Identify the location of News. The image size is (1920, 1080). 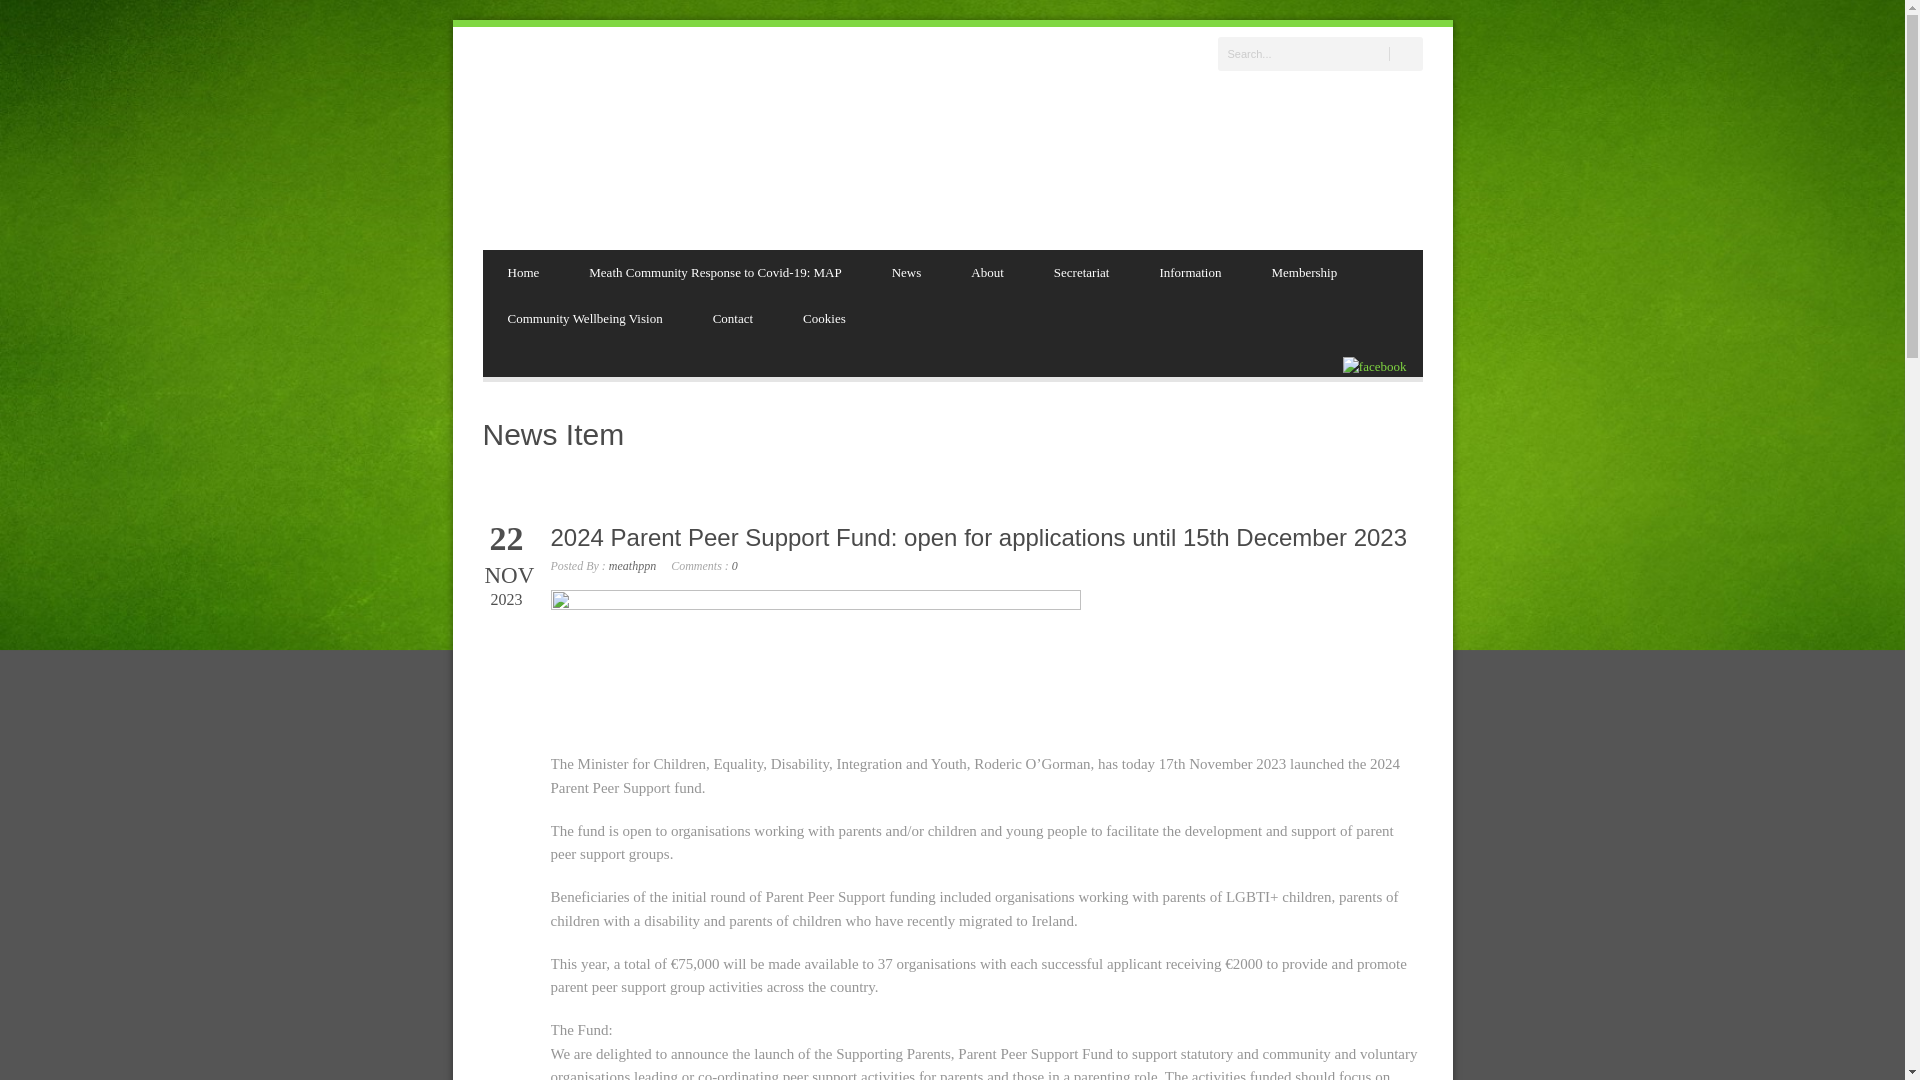
(906, 272).